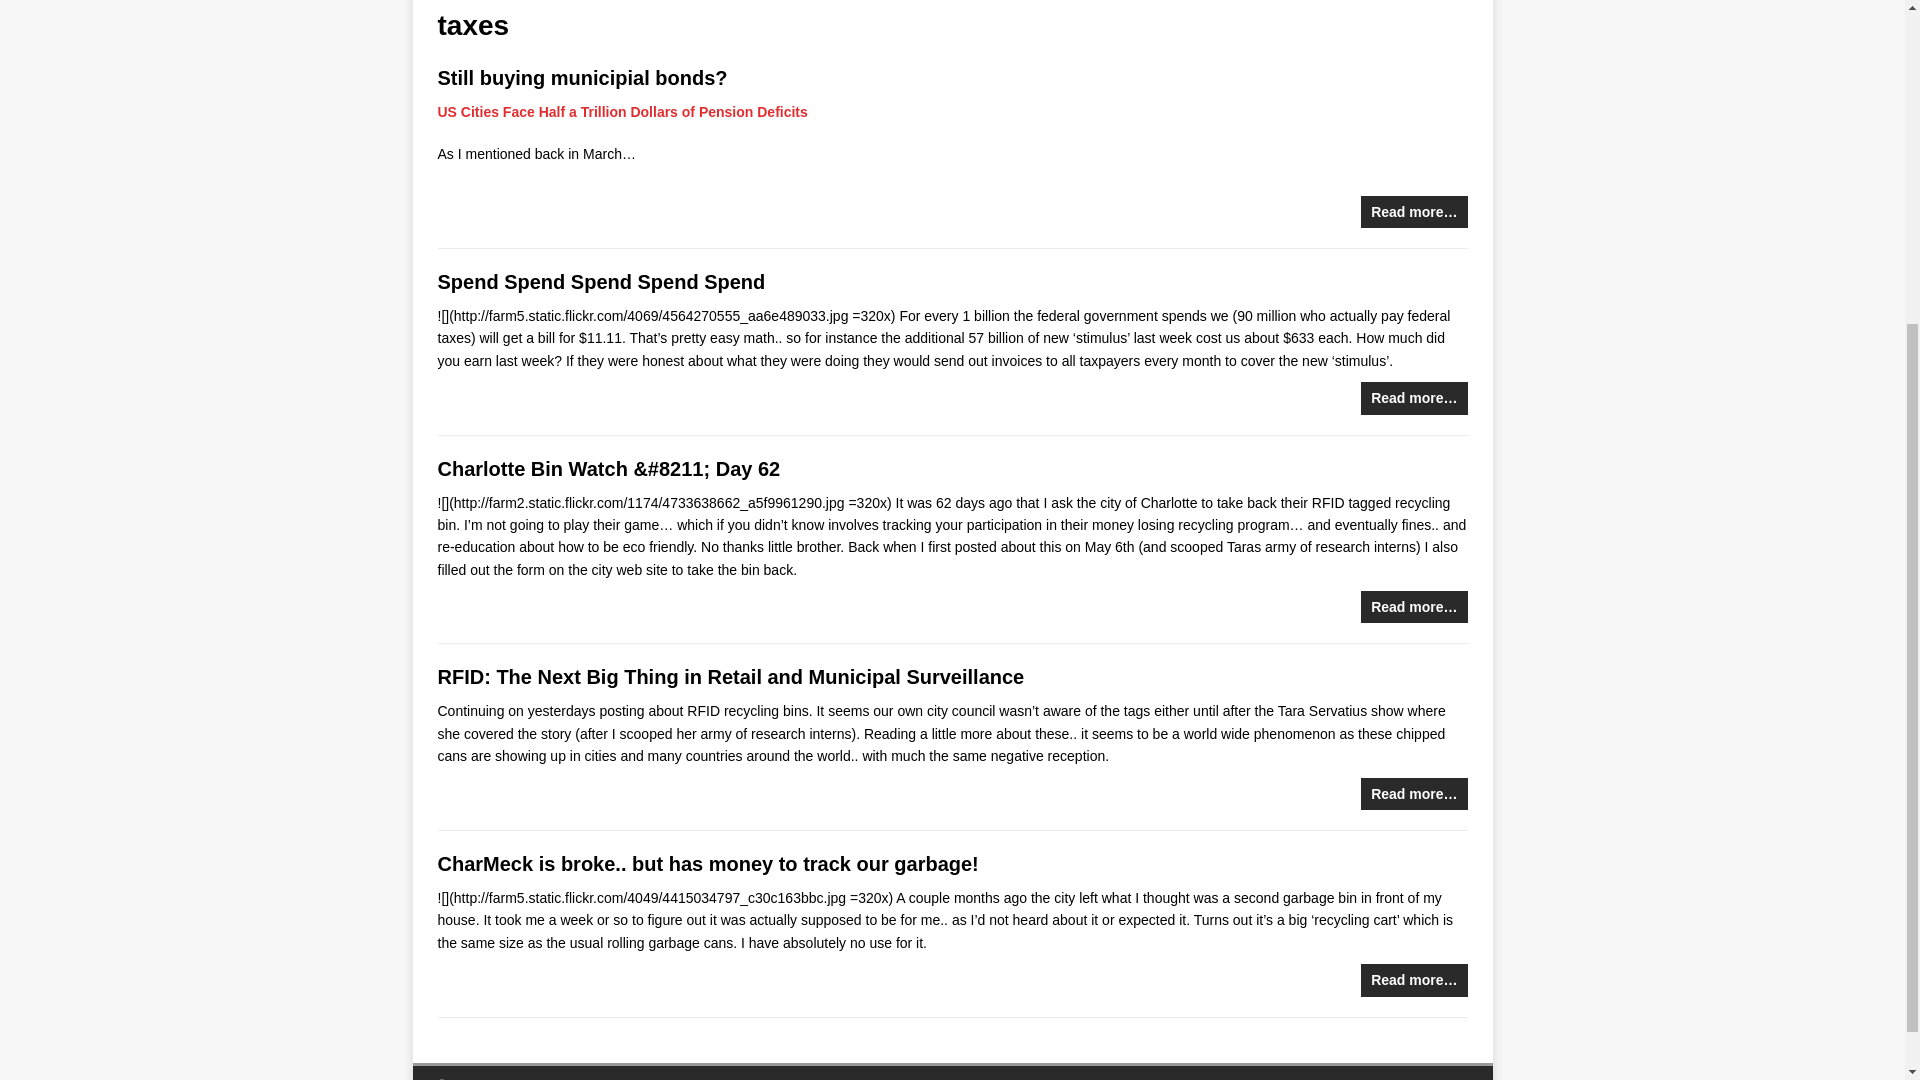 The image size is (1920, 1080). Describe the element at coordinates (582, 77) in the screenshot. I see `Still buying municipial bonds?` at that location.